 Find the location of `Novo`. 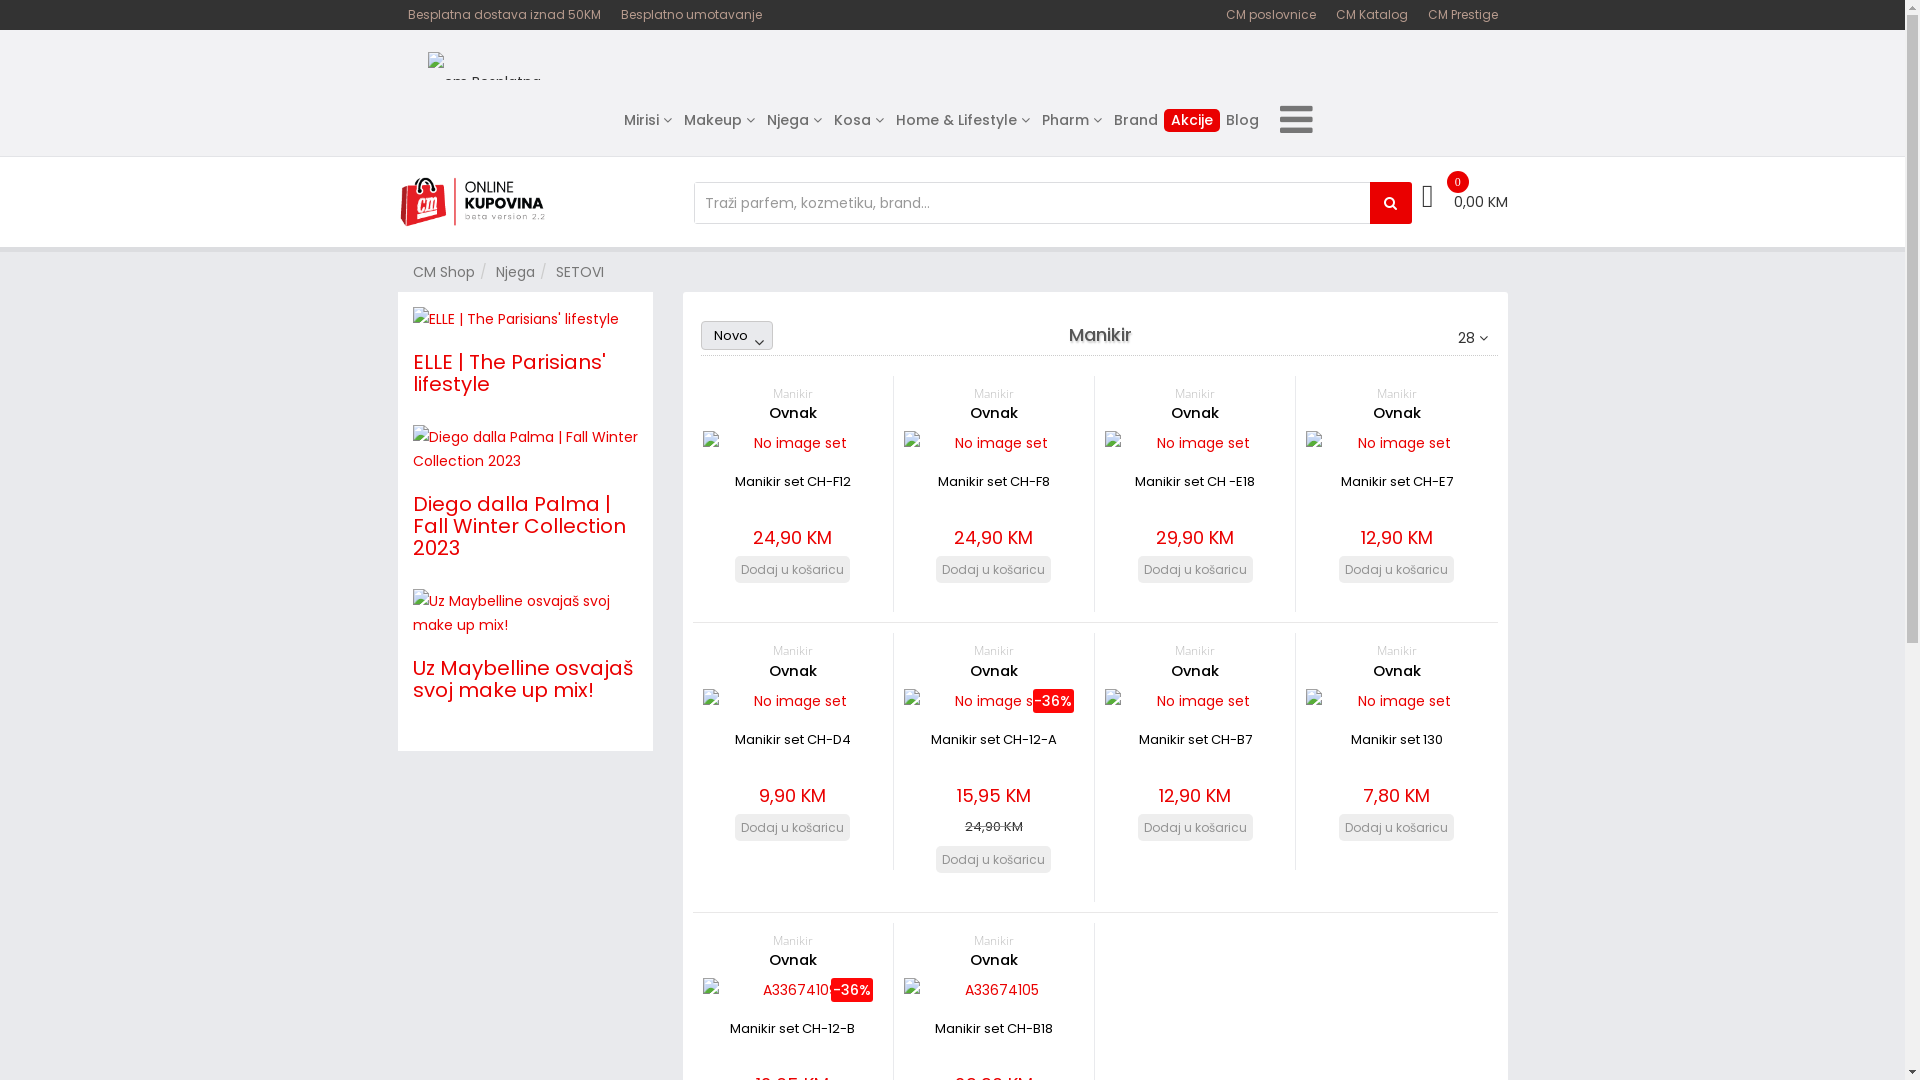

Novo is located at coordinates (731, 336).